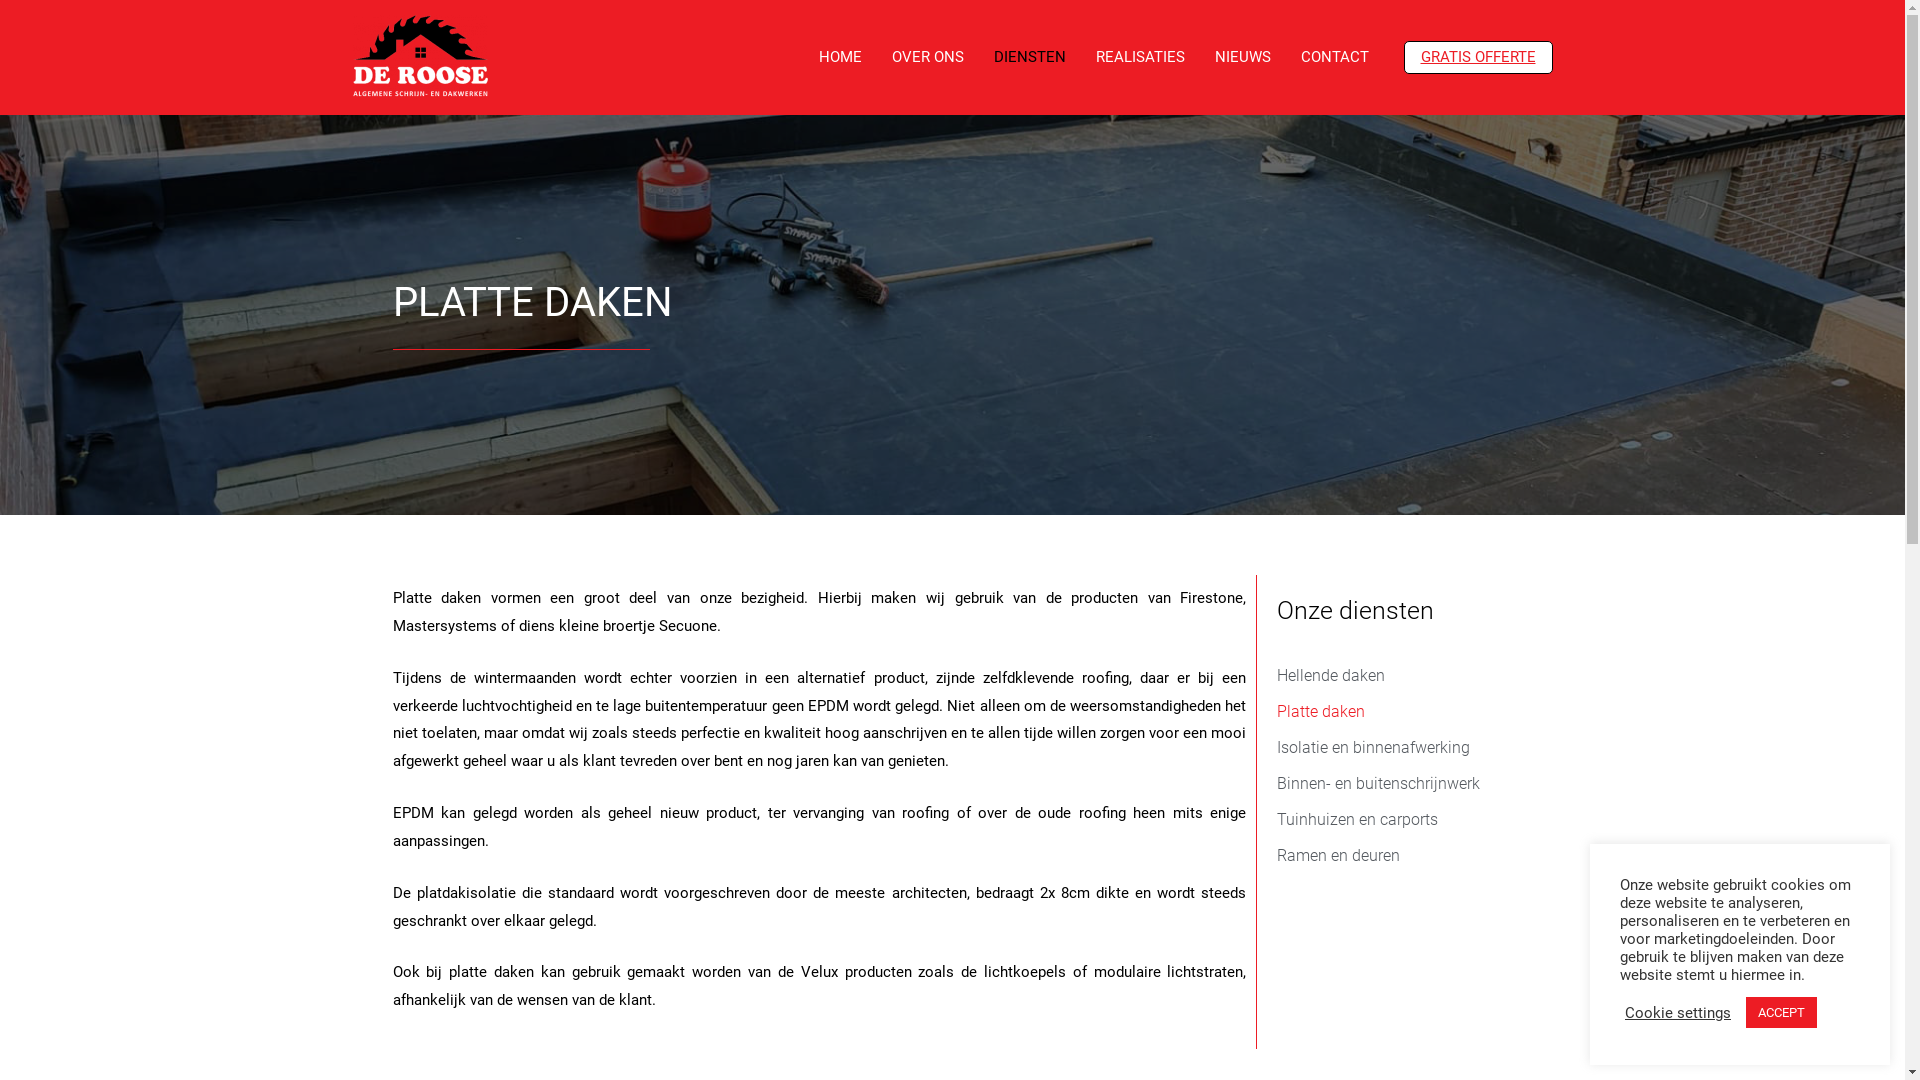 This screenshot has width=1920, height=1080. I want to click on ACCEPT, so click(1782, 1012).